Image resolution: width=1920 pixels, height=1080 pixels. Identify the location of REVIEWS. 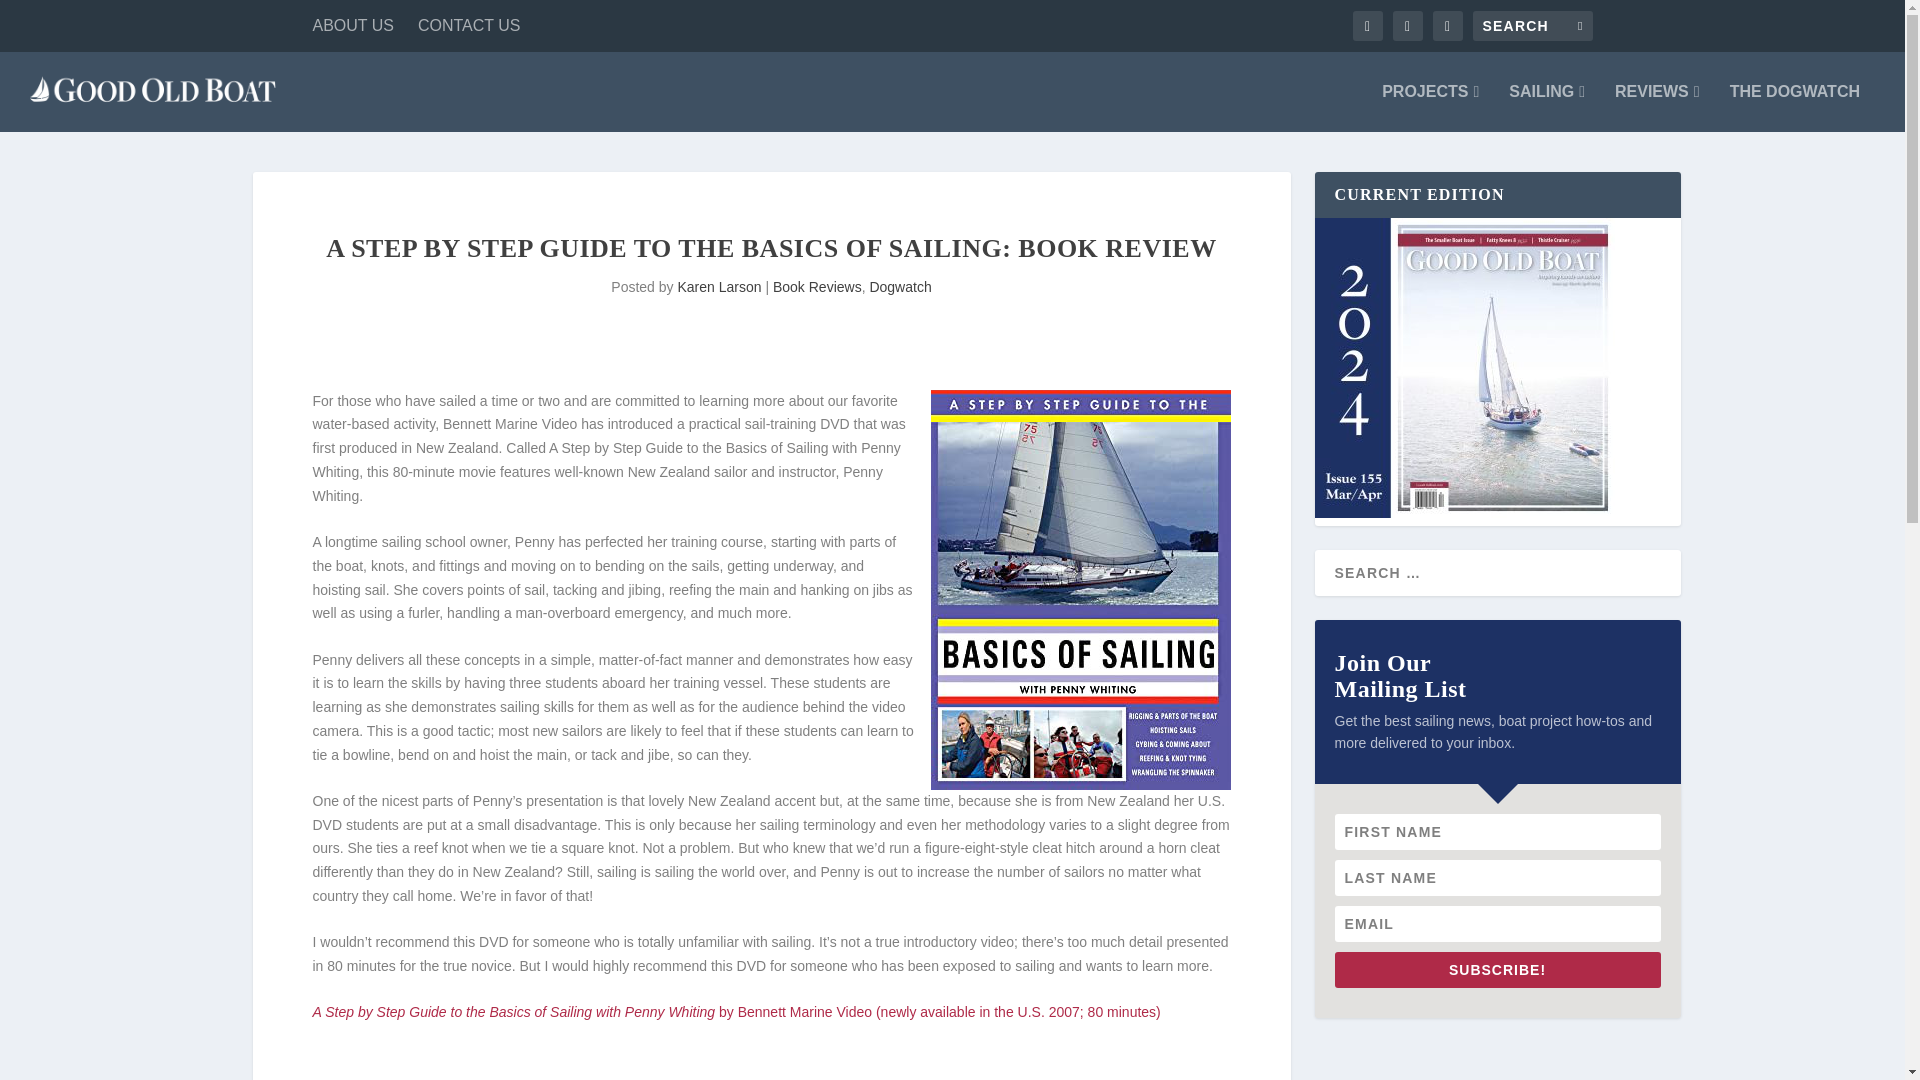
(1656, 108).